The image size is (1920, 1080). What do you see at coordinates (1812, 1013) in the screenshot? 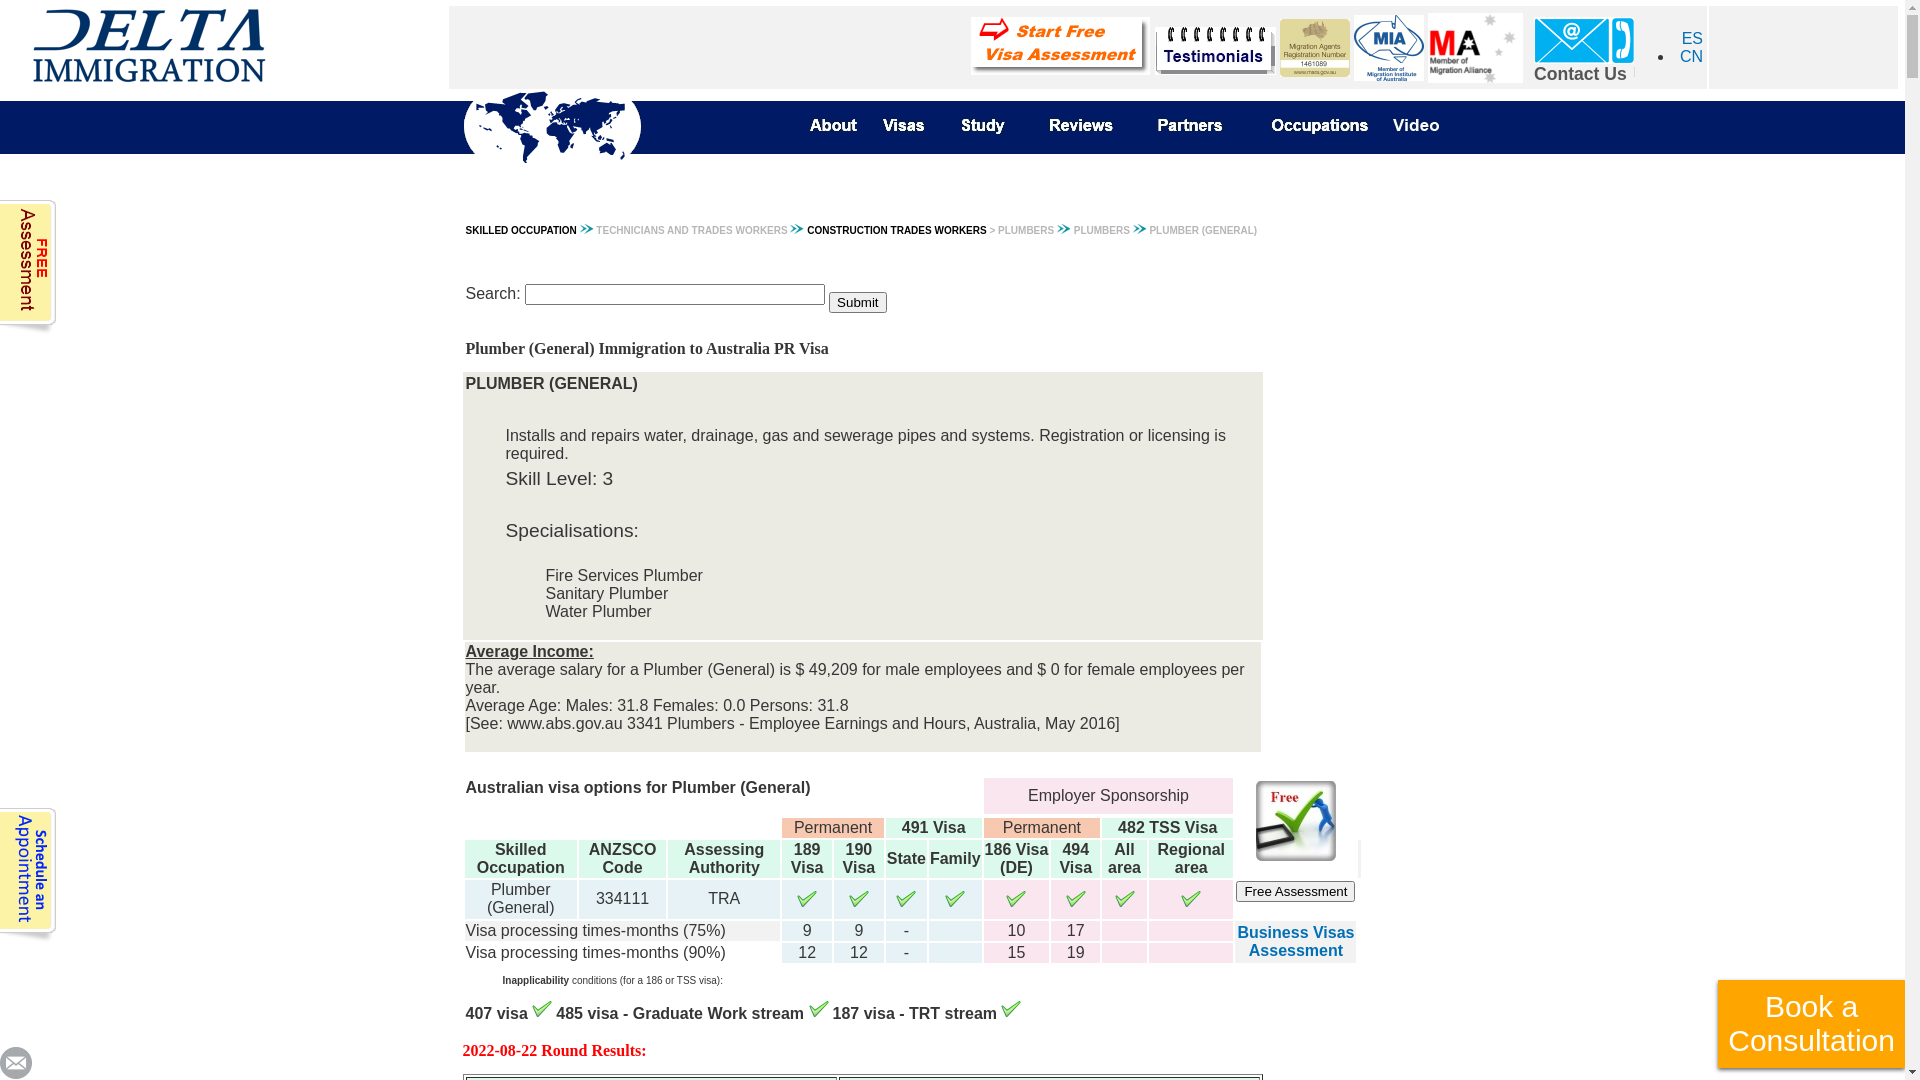
I see `Book a
Consultation` at bounding box center [1812, 1013].